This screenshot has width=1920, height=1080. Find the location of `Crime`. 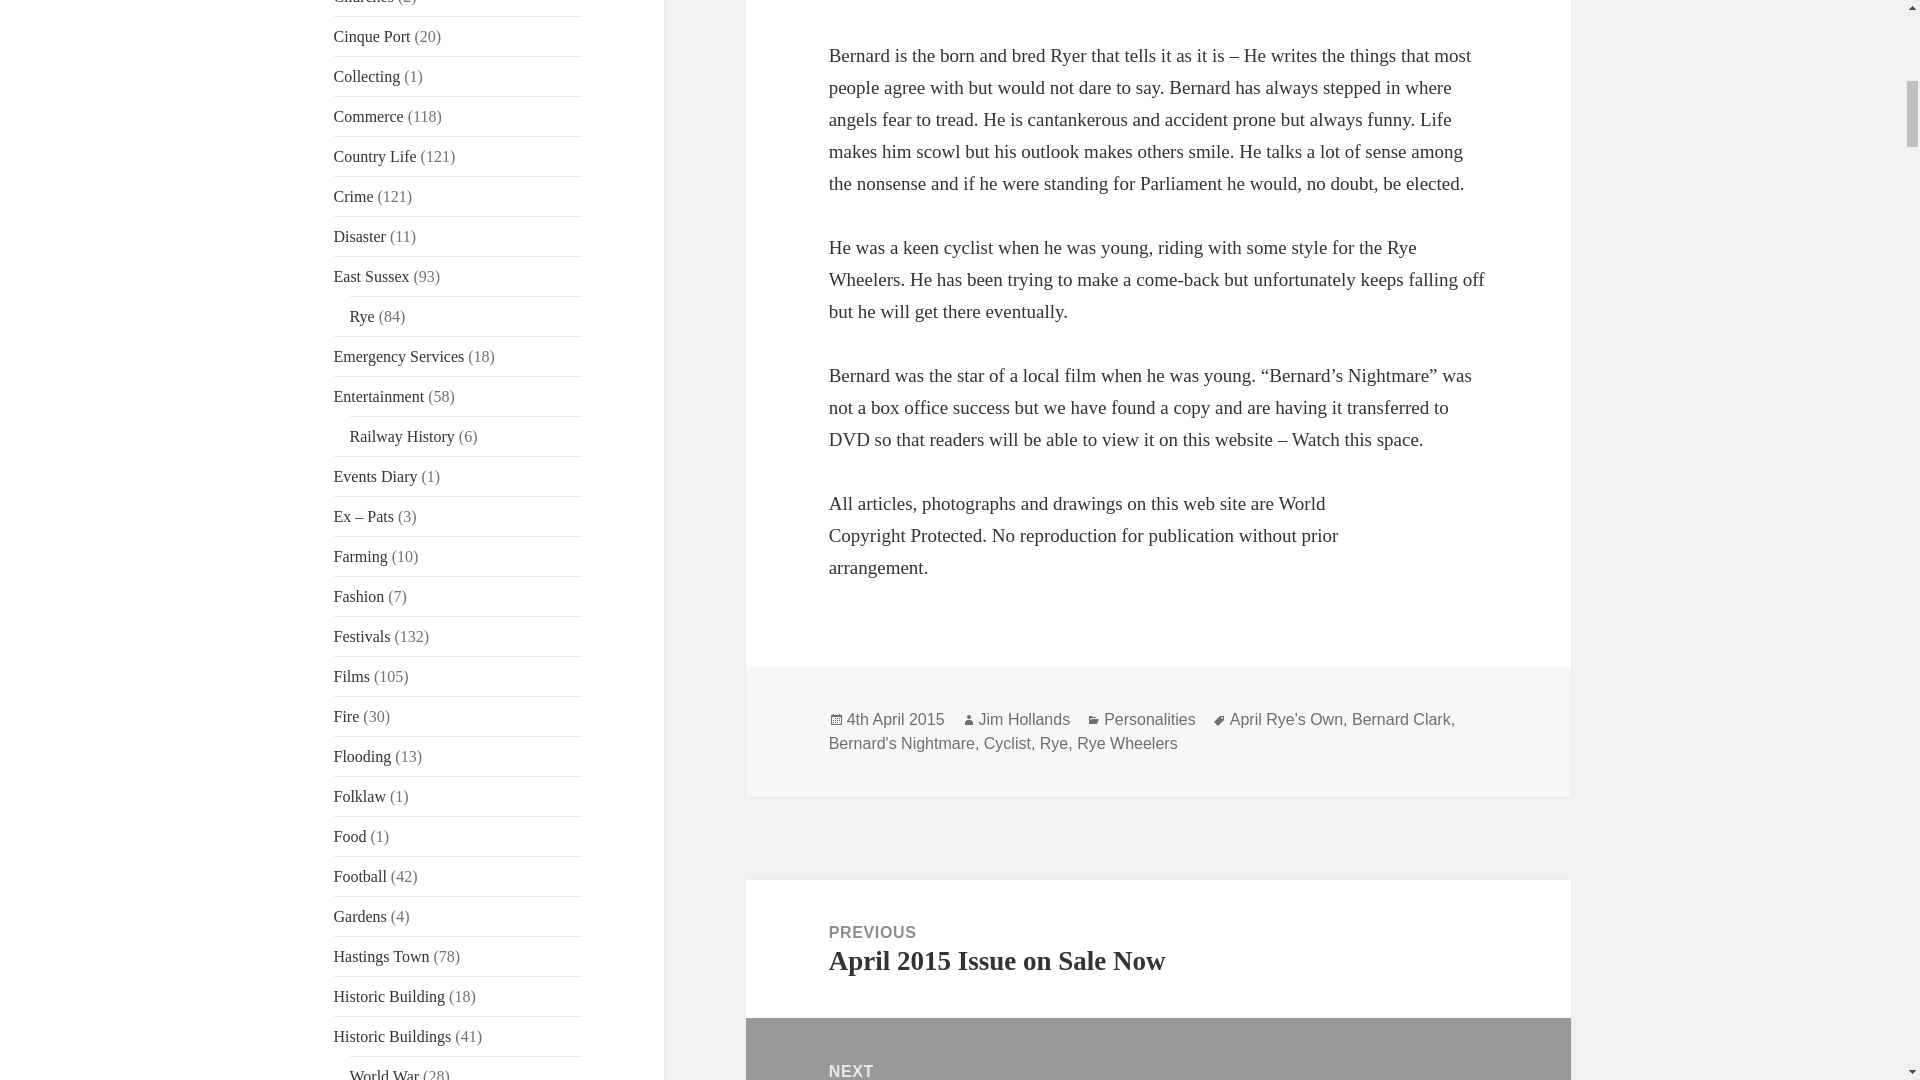

Crime is located at coordinates (354, 196).